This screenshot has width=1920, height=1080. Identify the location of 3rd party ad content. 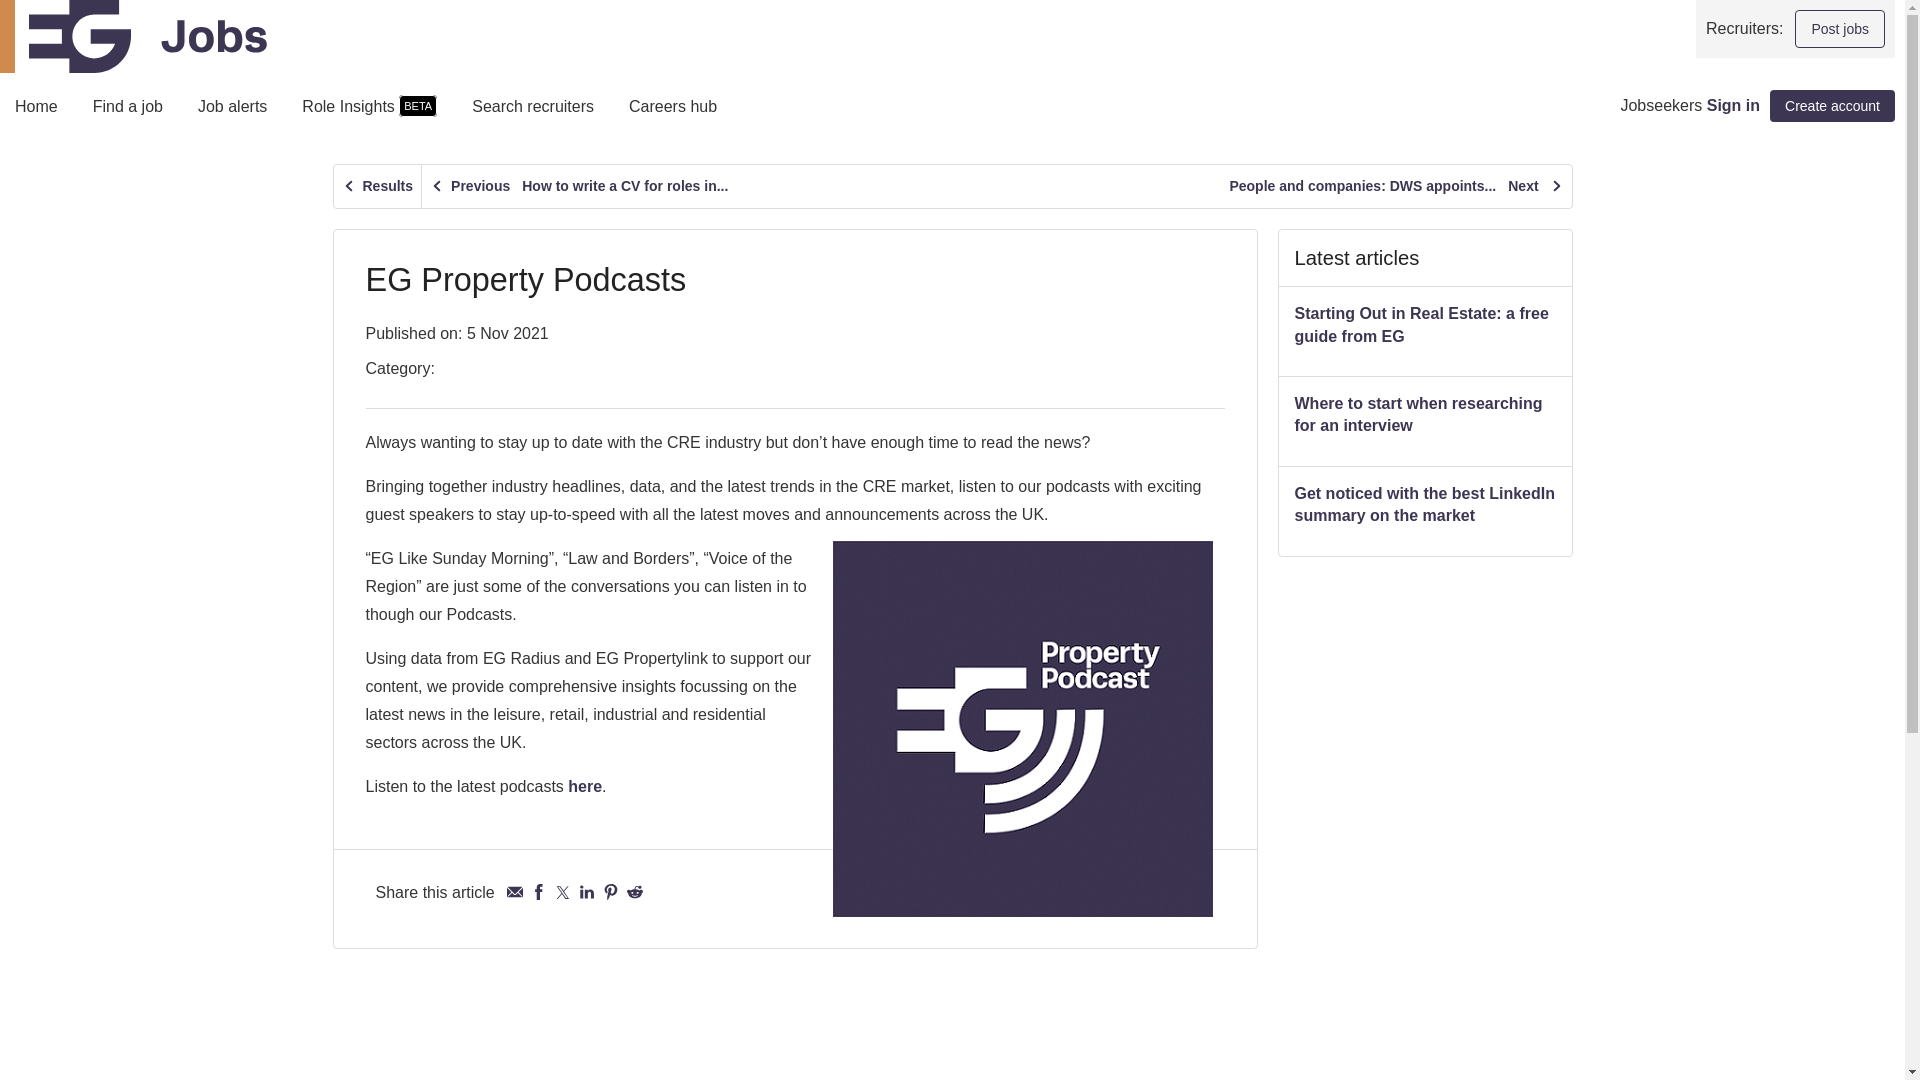
(1425, 828).